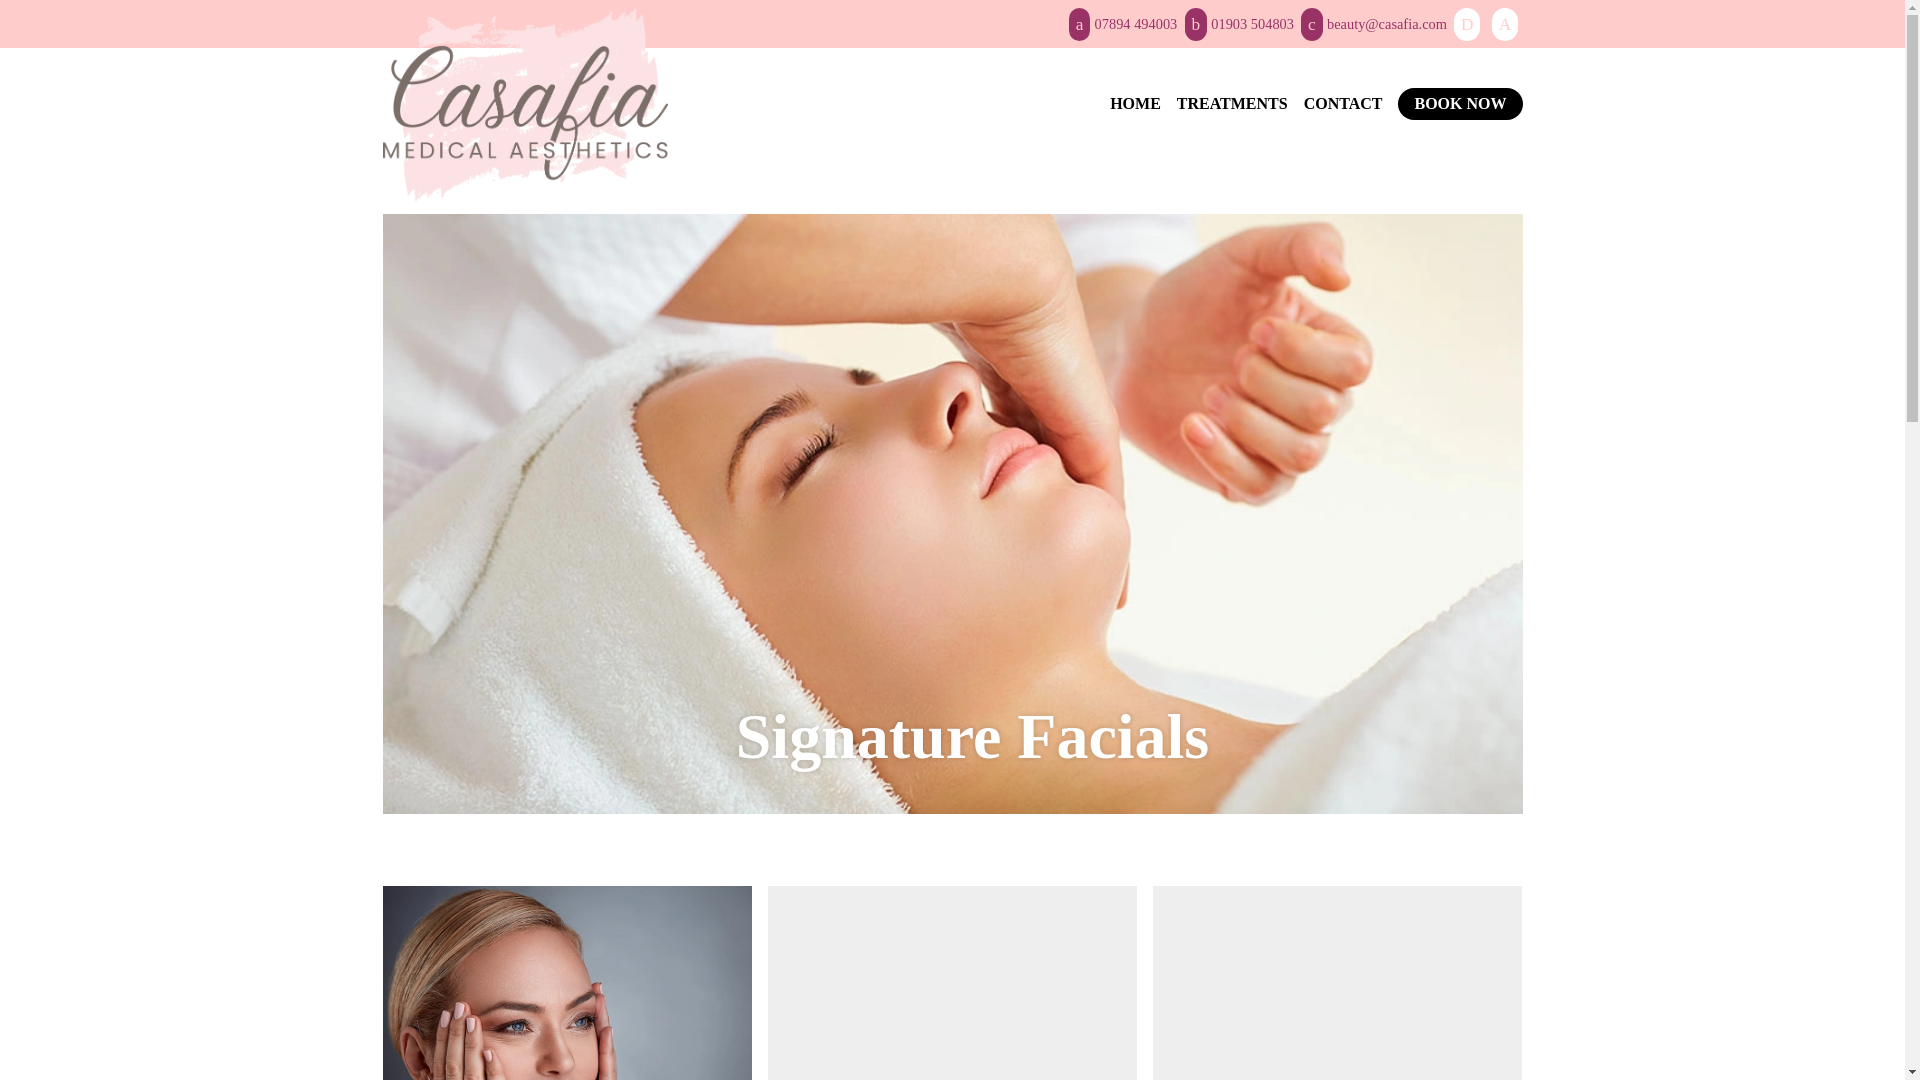  Describe the element at coordinates (1232, 104) in the screenshot. I see `Treatments` at that location.